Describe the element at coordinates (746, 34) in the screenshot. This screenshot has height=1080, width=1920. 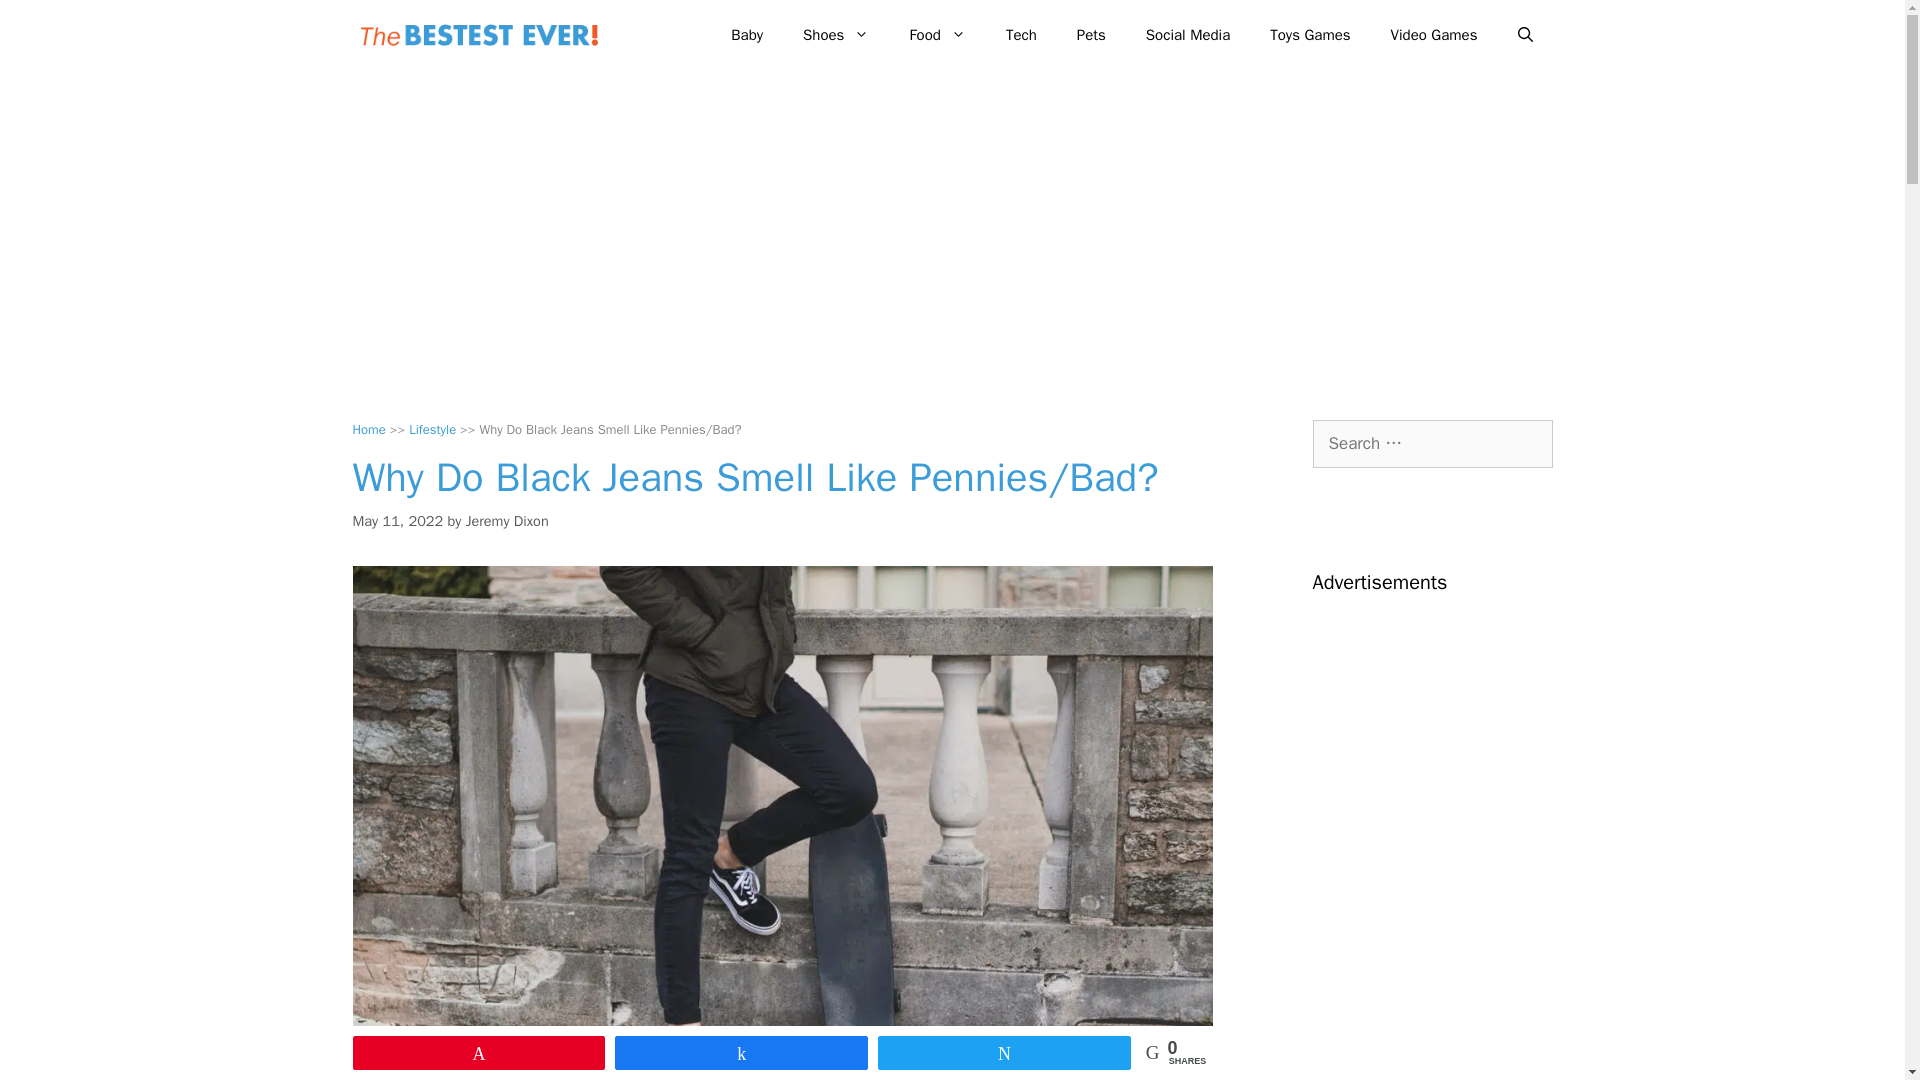
I see `Baby` at that location.